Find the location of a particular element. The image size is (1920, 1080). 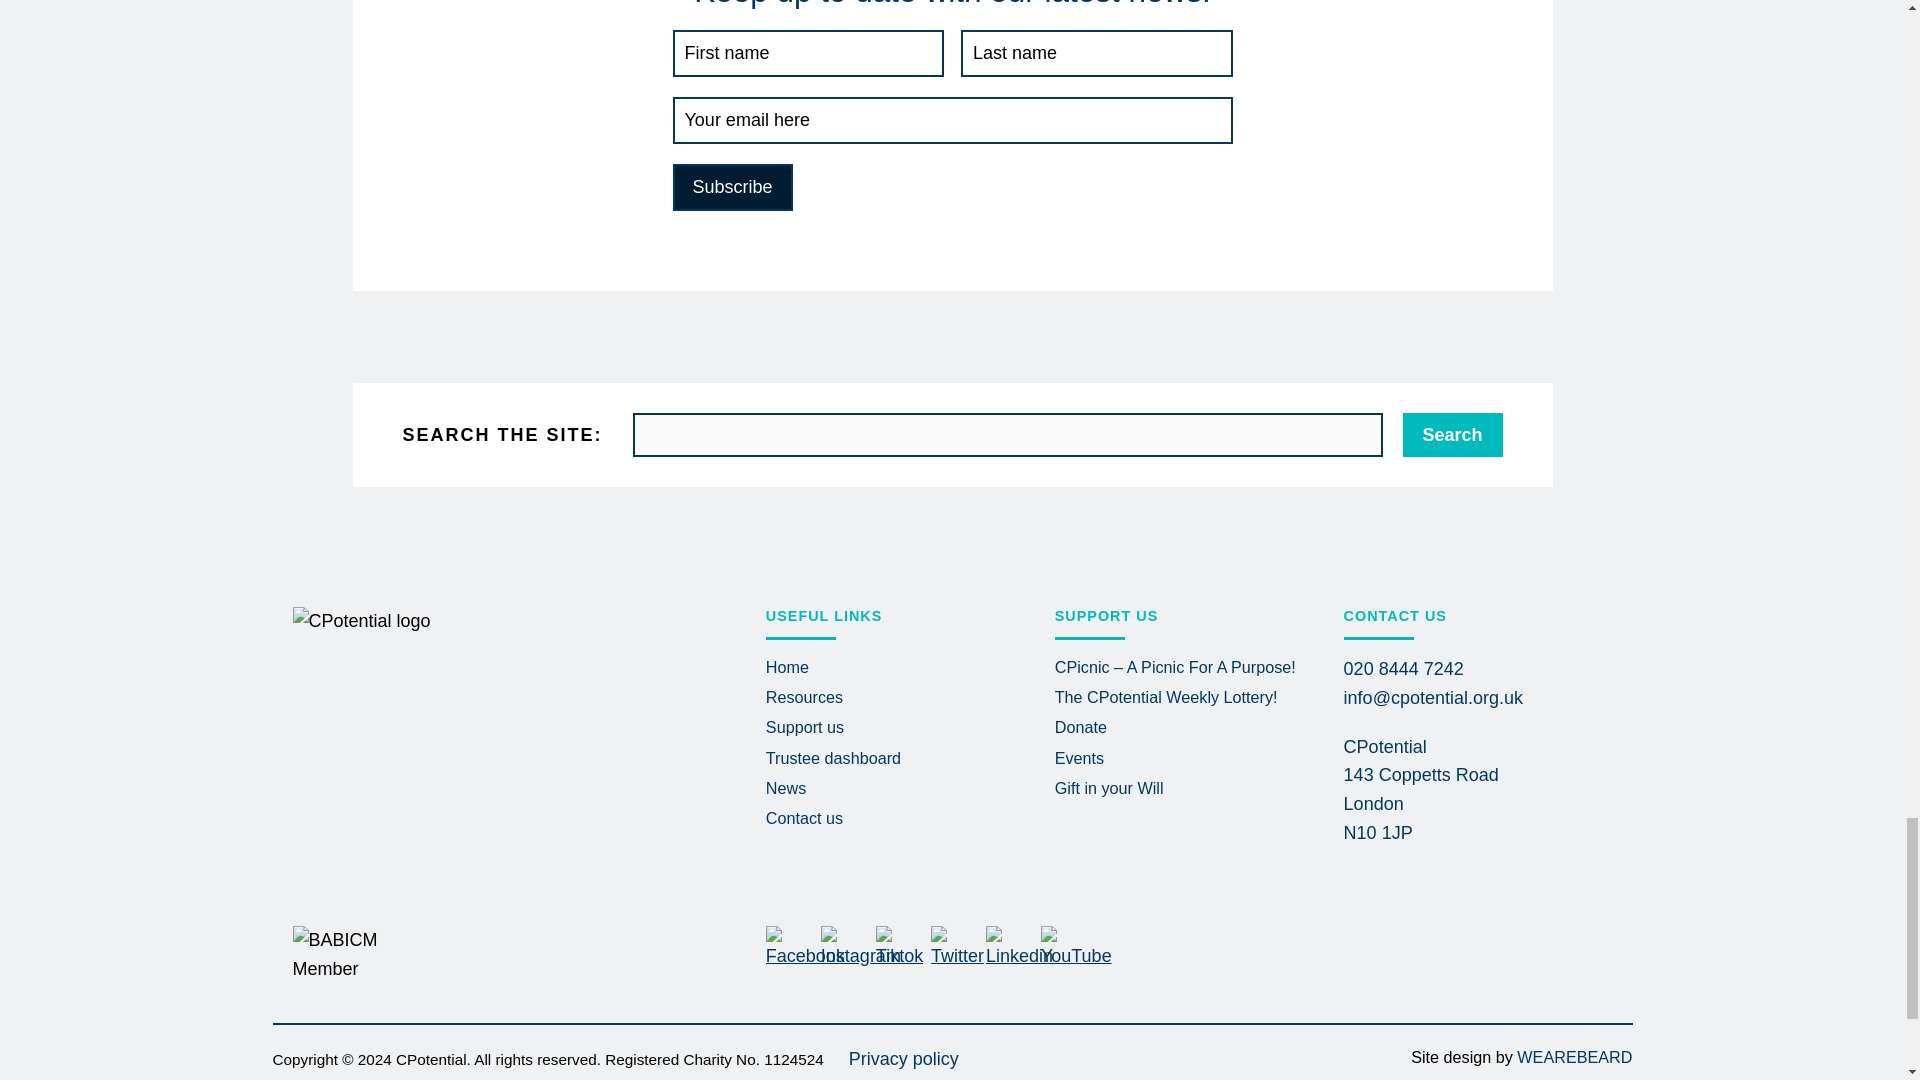

Call: 020 8444 7242 is located at coordinates (1404, 668).